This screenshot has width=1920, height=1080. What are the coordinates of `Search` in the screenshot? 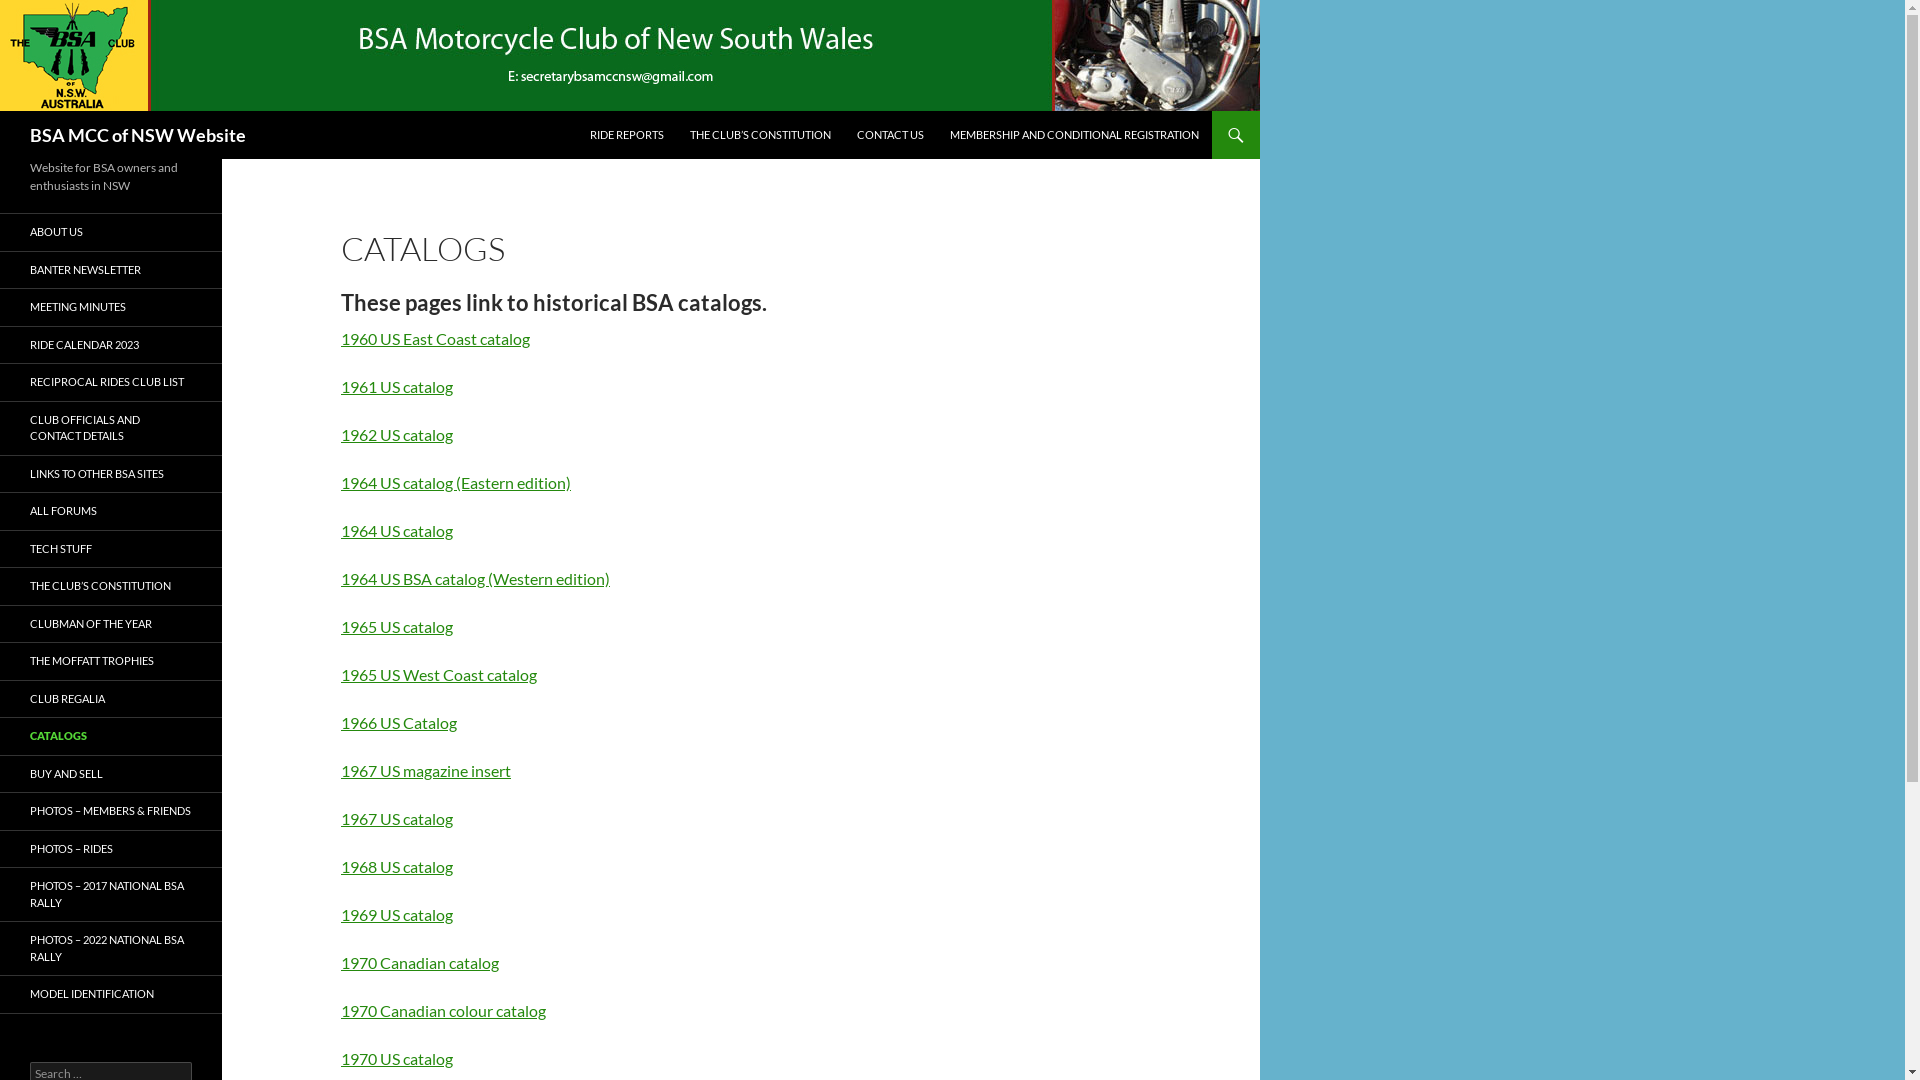 It's located at (38, 12).